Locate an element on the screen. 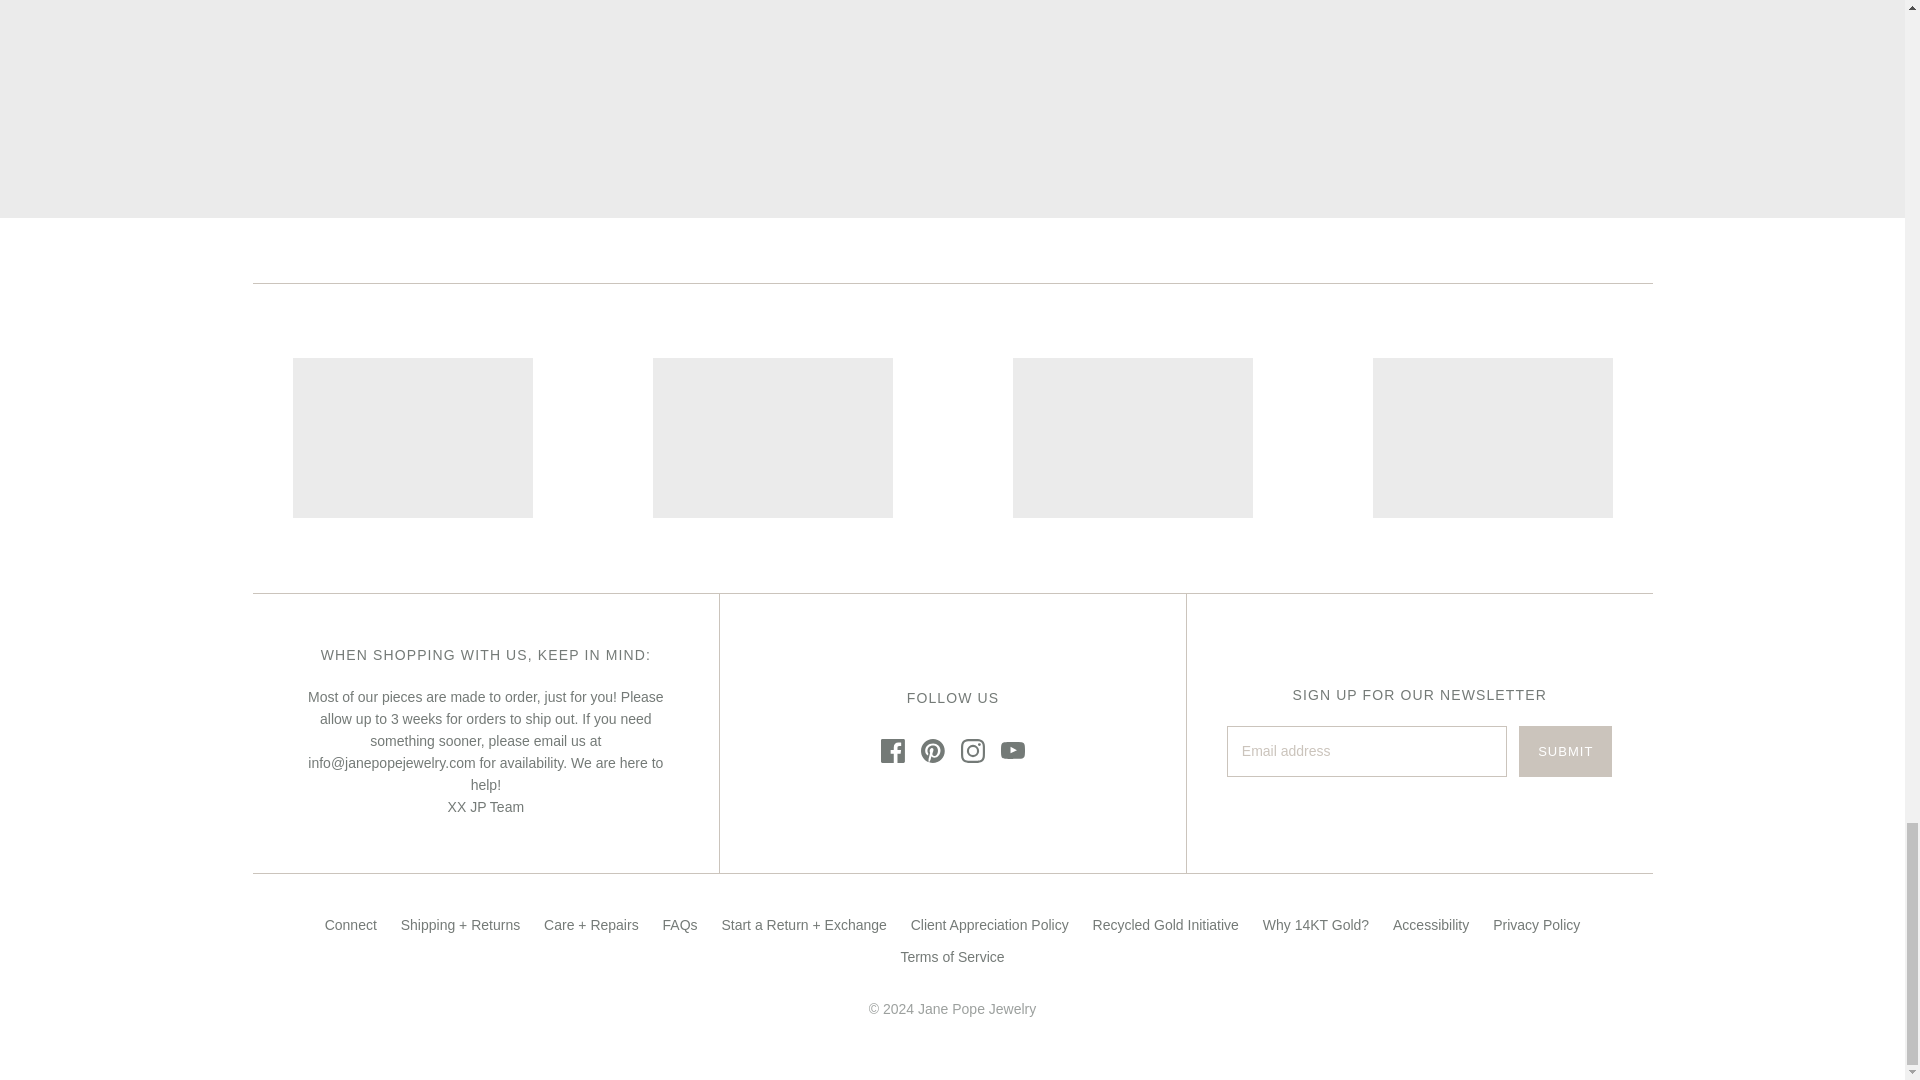 Image resolution: width=1920 pixels, height=1080 pixels. Facebook Icon is located at coordinates (892, 750).